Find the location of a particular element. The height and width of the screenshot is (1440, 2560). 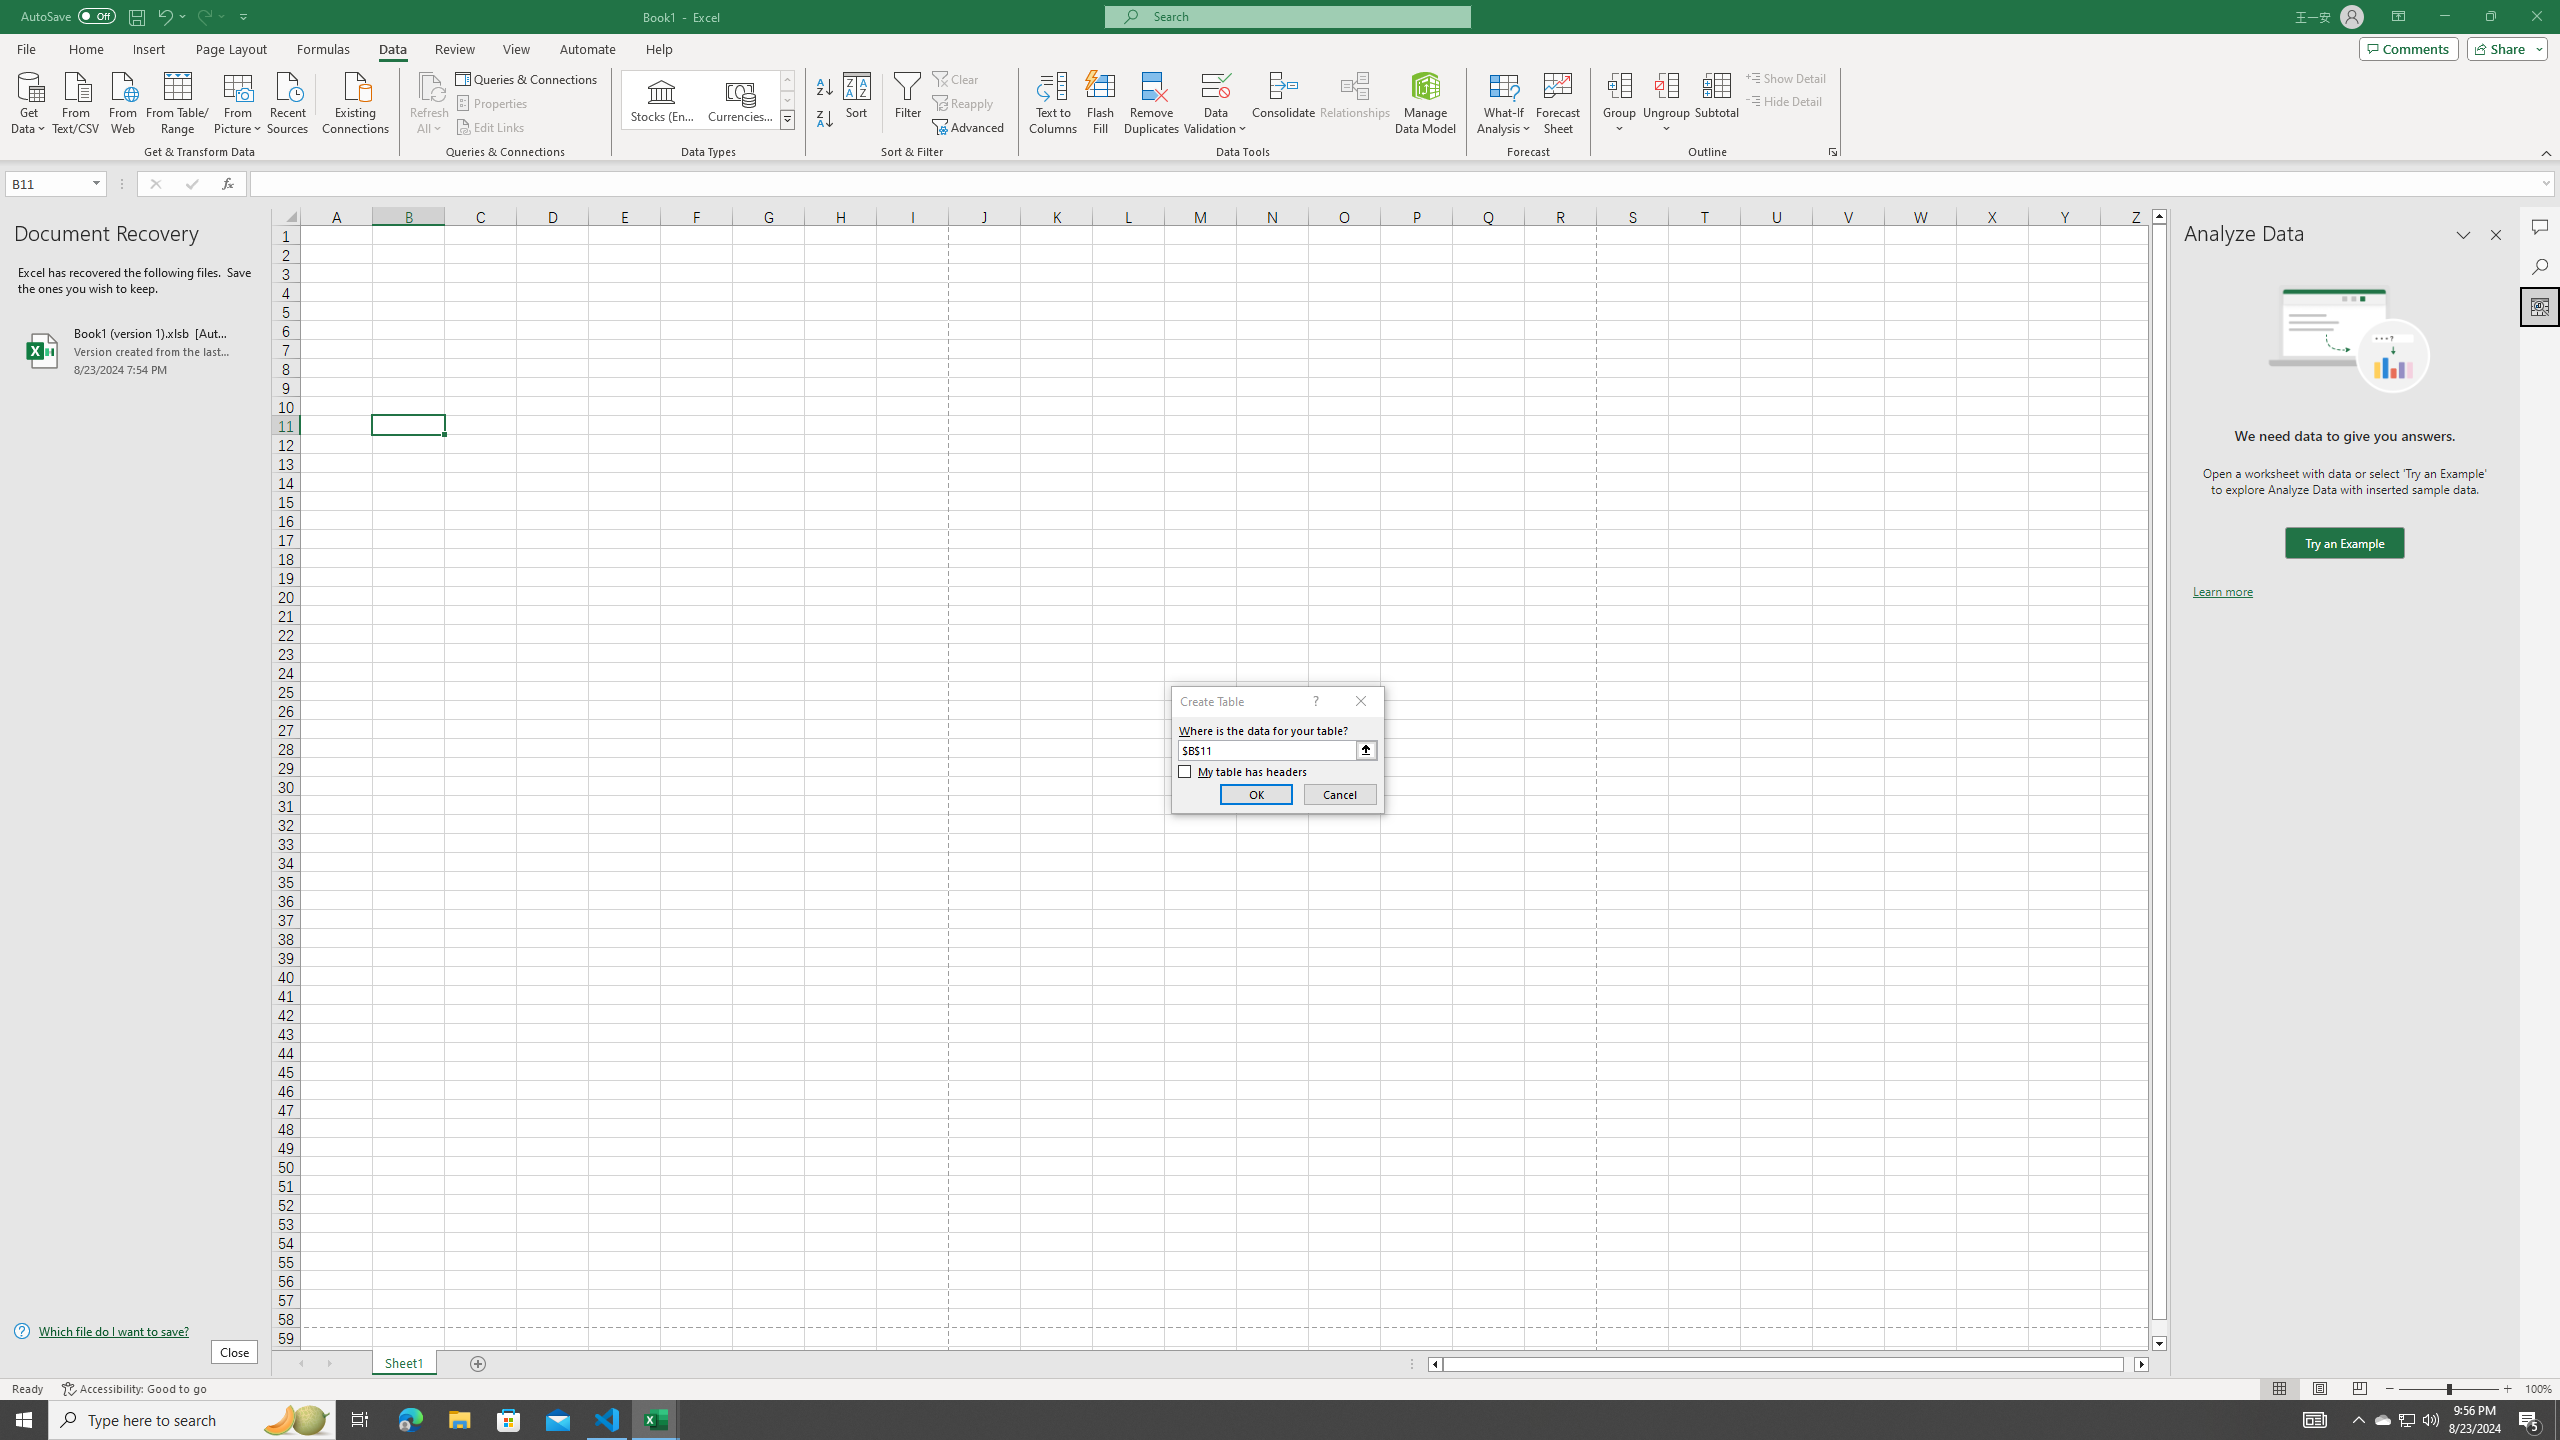

Insert is located at coordinates (148, 49).